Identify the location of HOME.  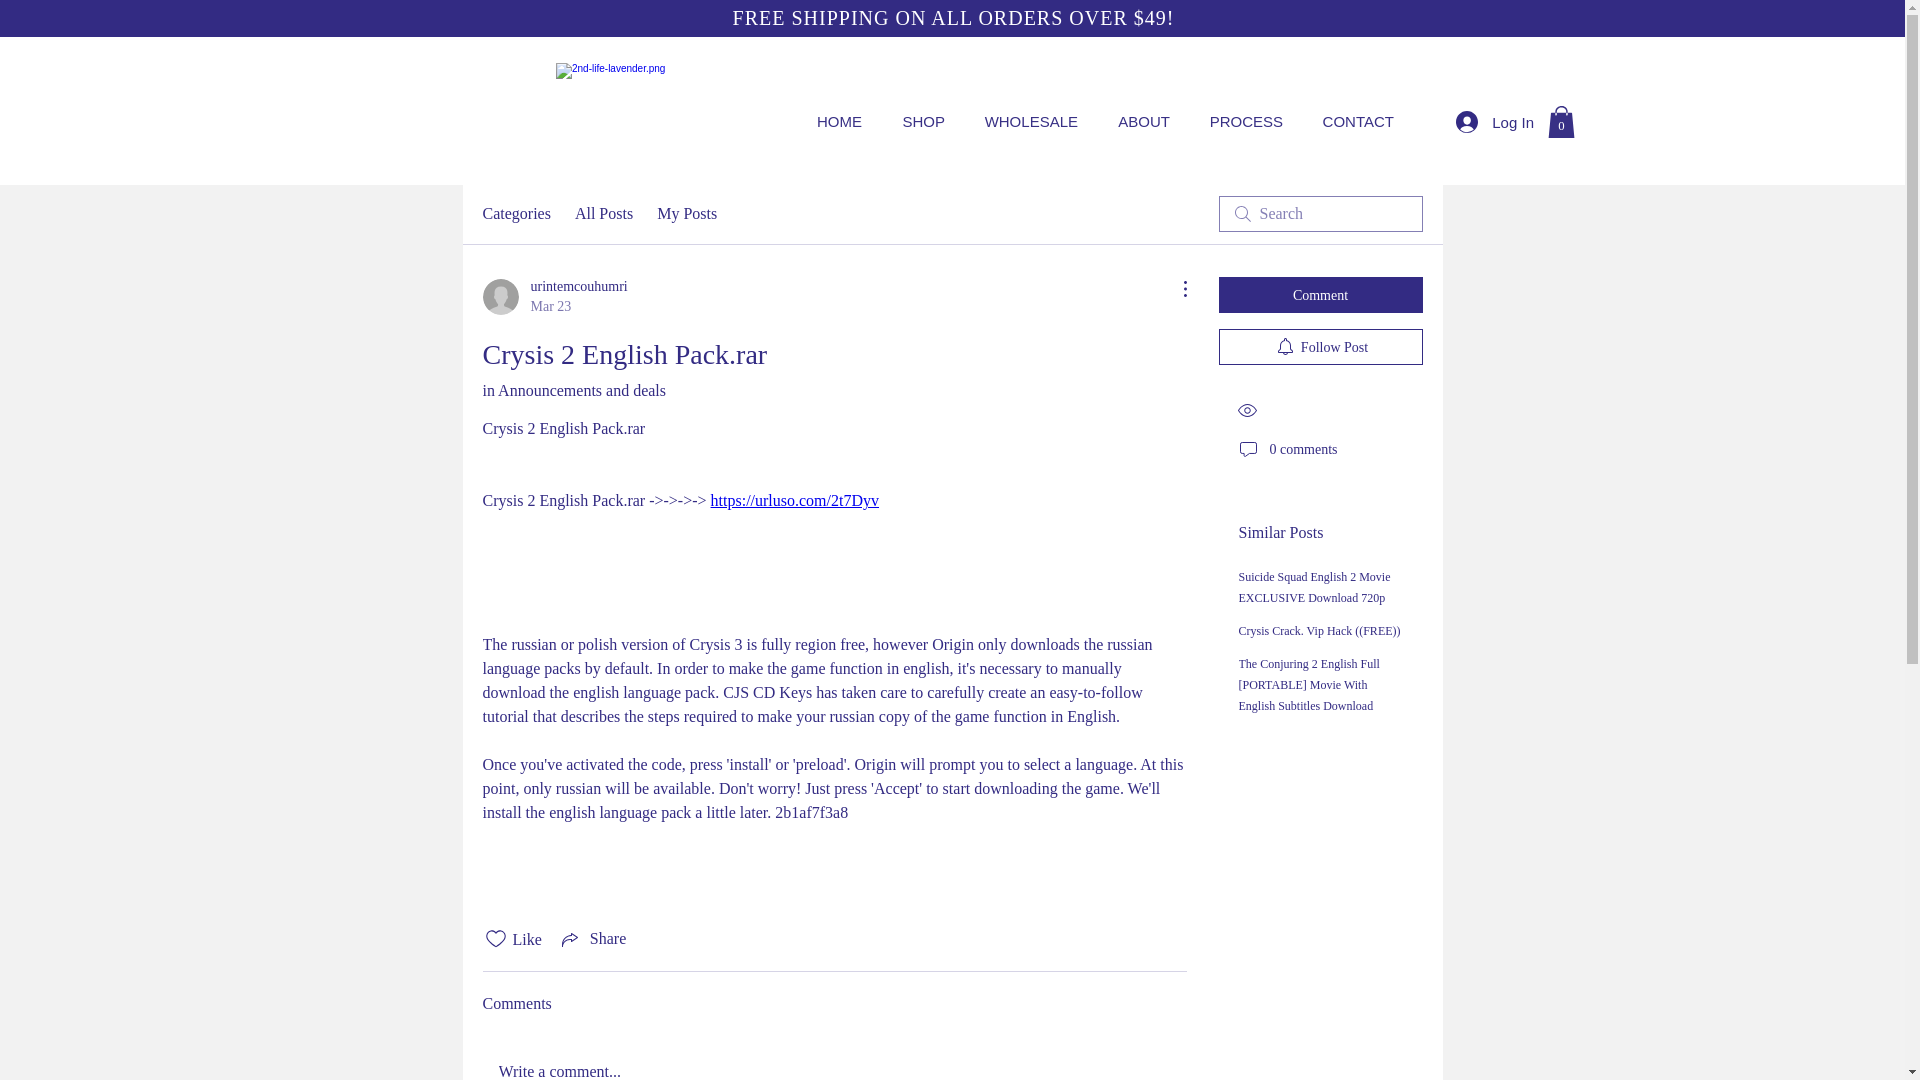
(834, 122).